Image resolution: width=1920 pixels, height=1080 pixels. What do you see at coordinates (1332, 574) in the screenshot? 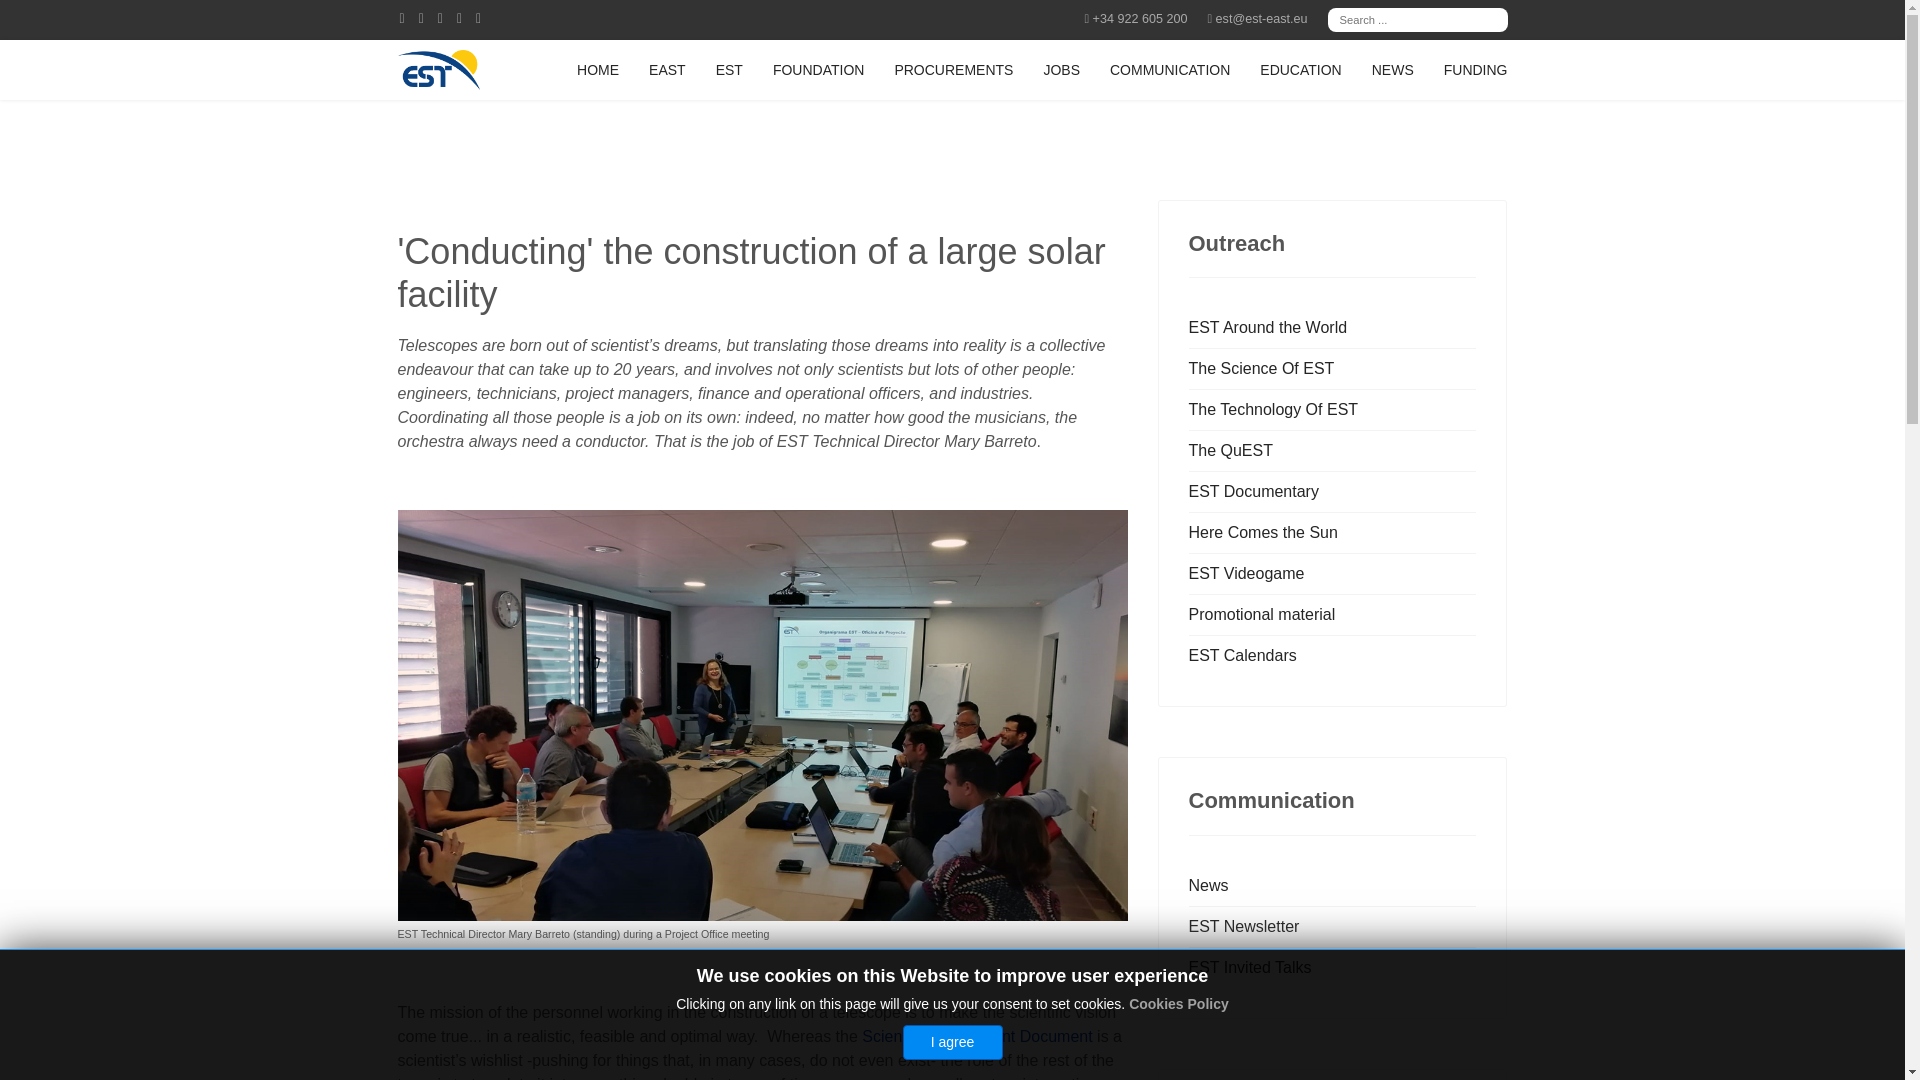
I see `EST Videogame` at bounding box center [1332, 574].